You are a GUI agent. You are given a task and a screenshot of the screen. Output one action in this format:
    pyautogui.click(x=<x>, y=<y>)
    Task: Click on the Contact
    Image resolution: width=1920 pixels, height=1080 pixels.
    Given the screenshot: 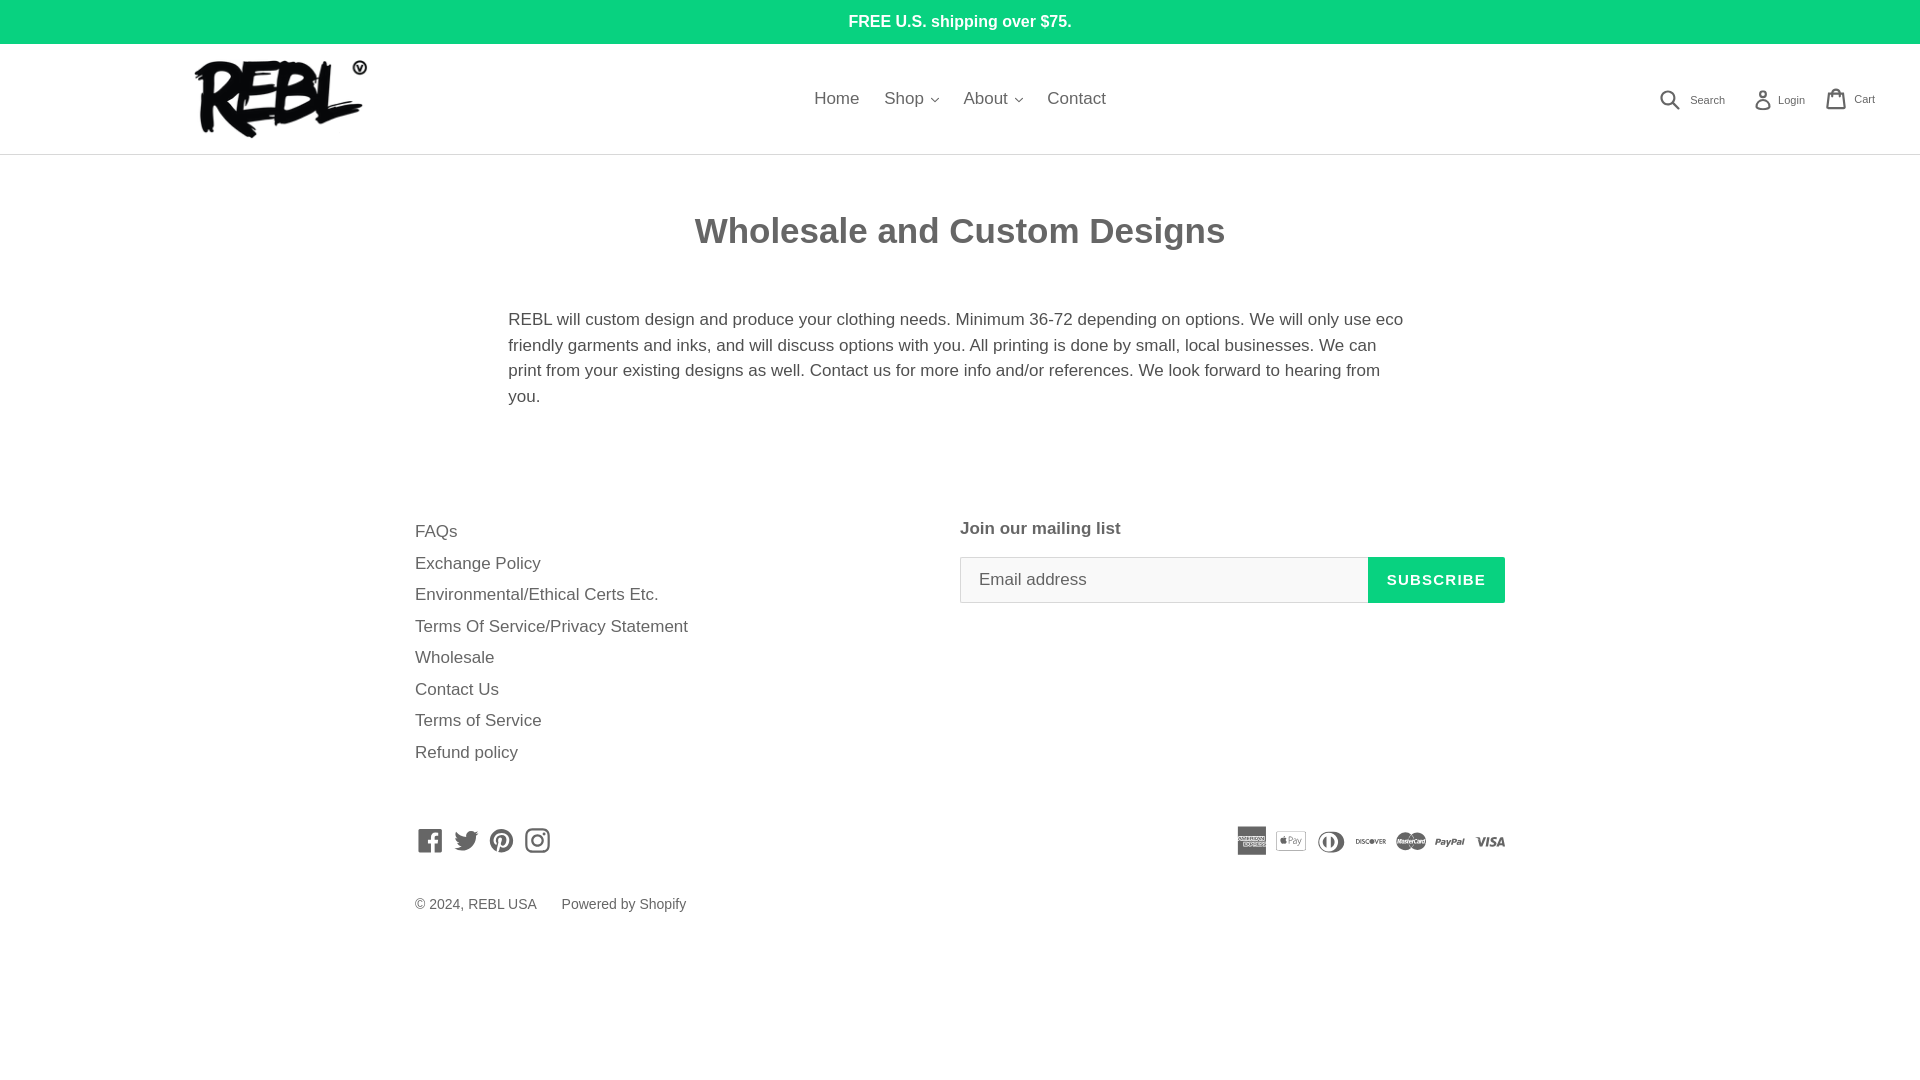 What is the action you would take?
    pyautogui.click(x=1076, y=98)
    